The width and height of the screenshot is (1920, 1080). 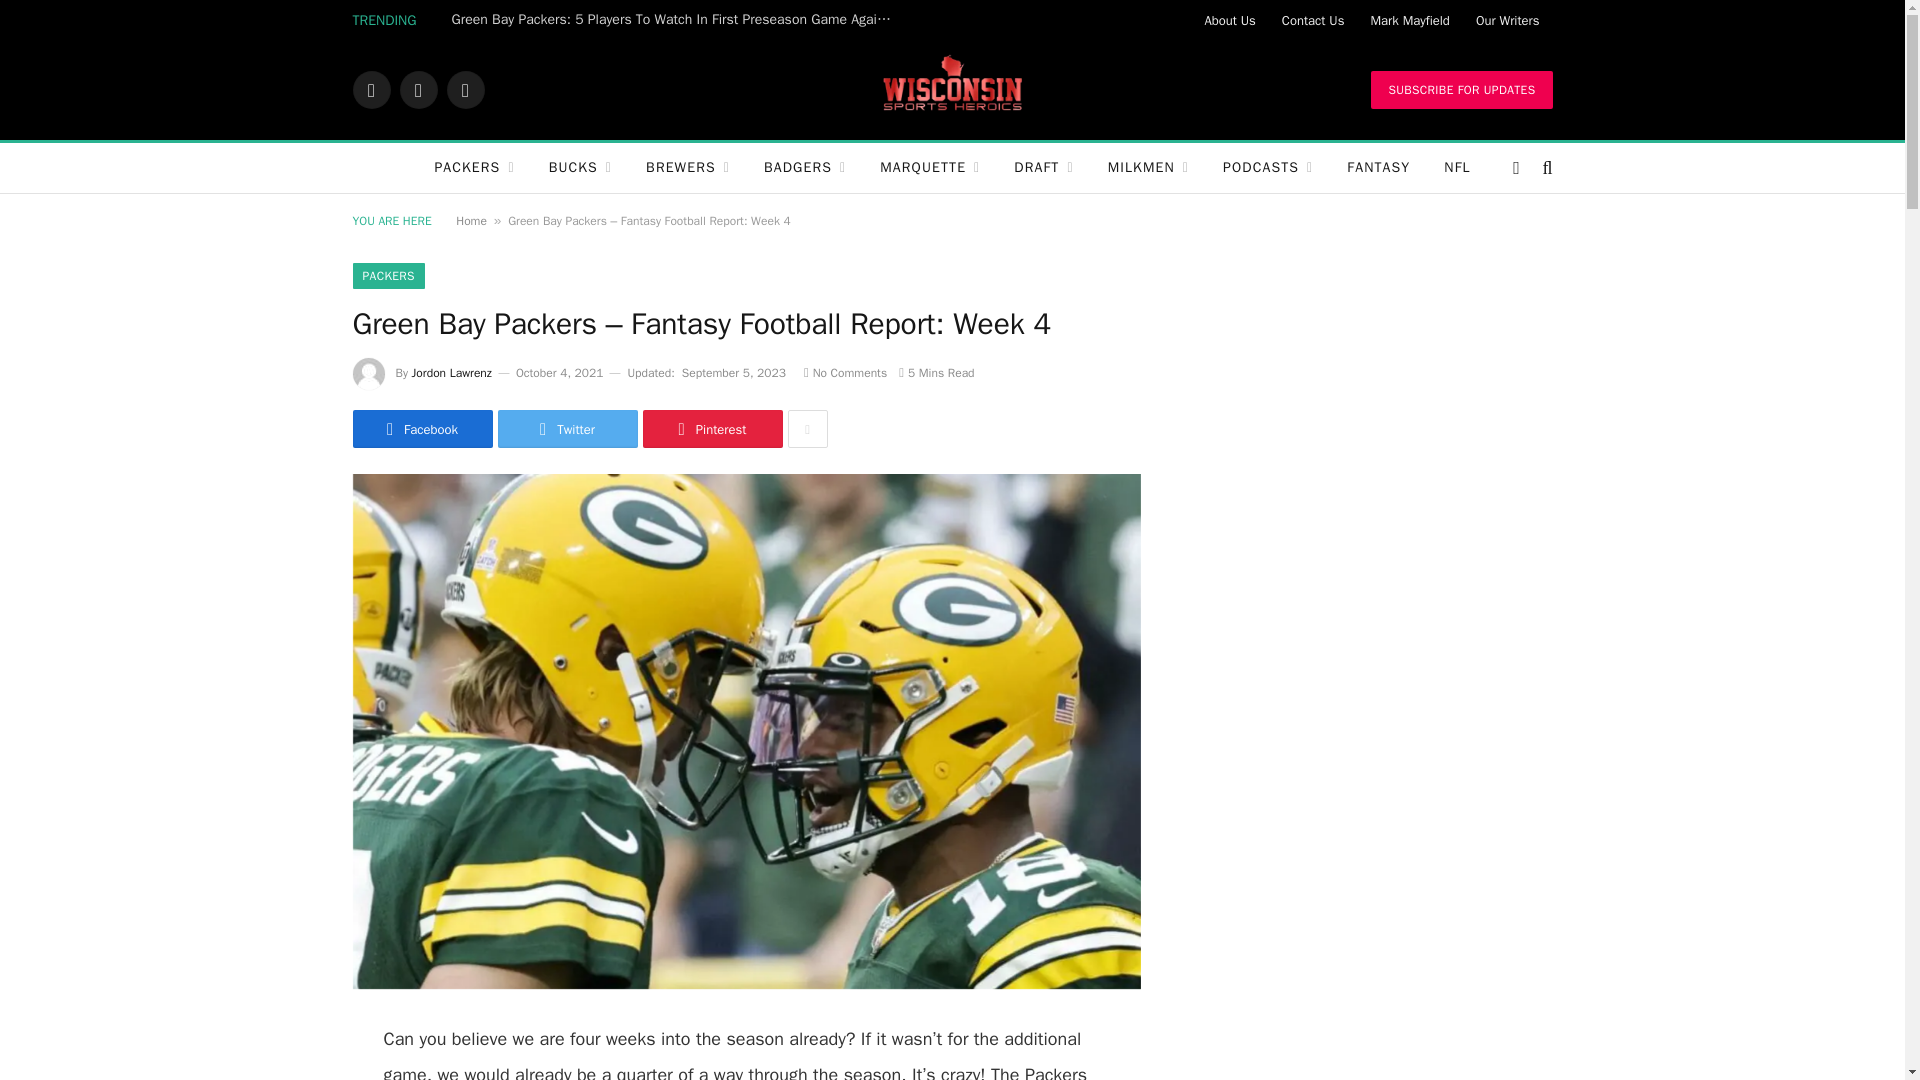 What do you see at coordinates (1460, 90) in the screenshot?
I see `SUBSCRIBE FOR UPDATES` at bounding box center [1460, 90].